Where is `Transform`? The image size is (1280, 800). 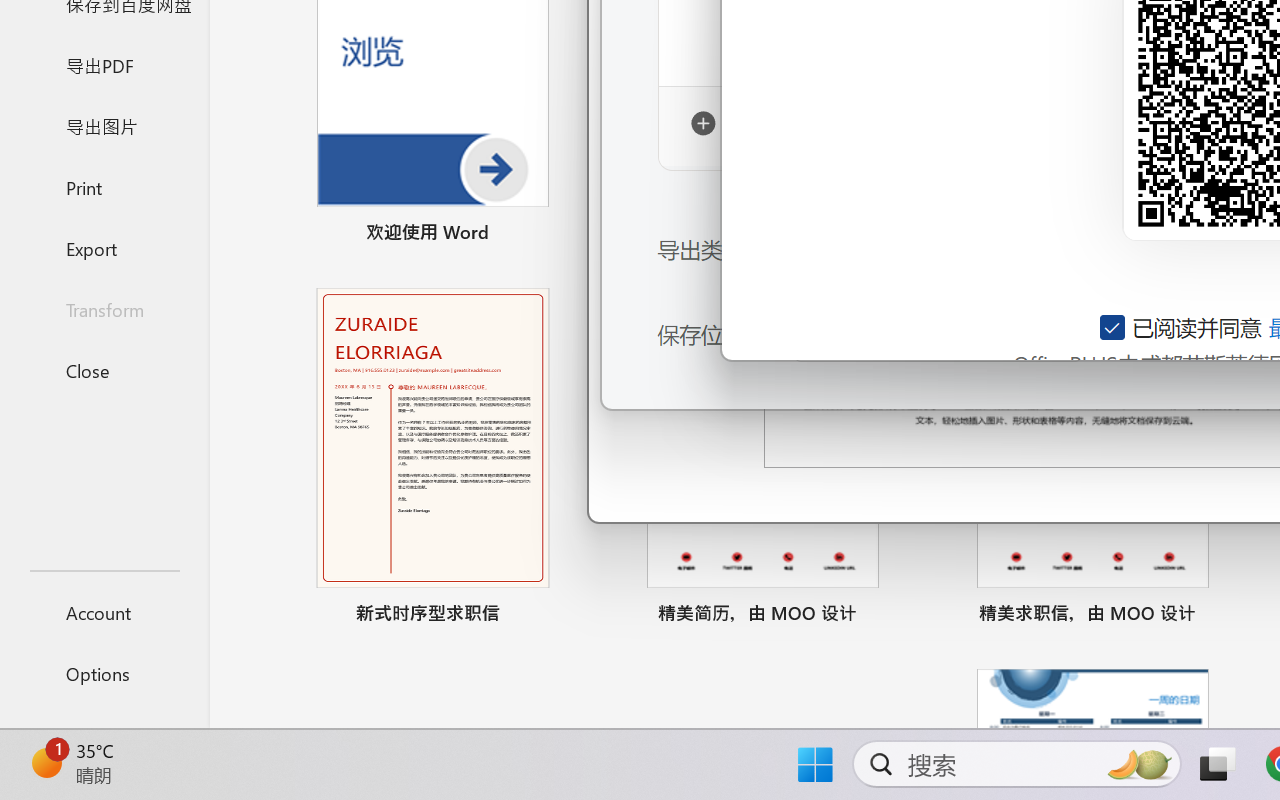 Transform is located at coordinates (104, 310).